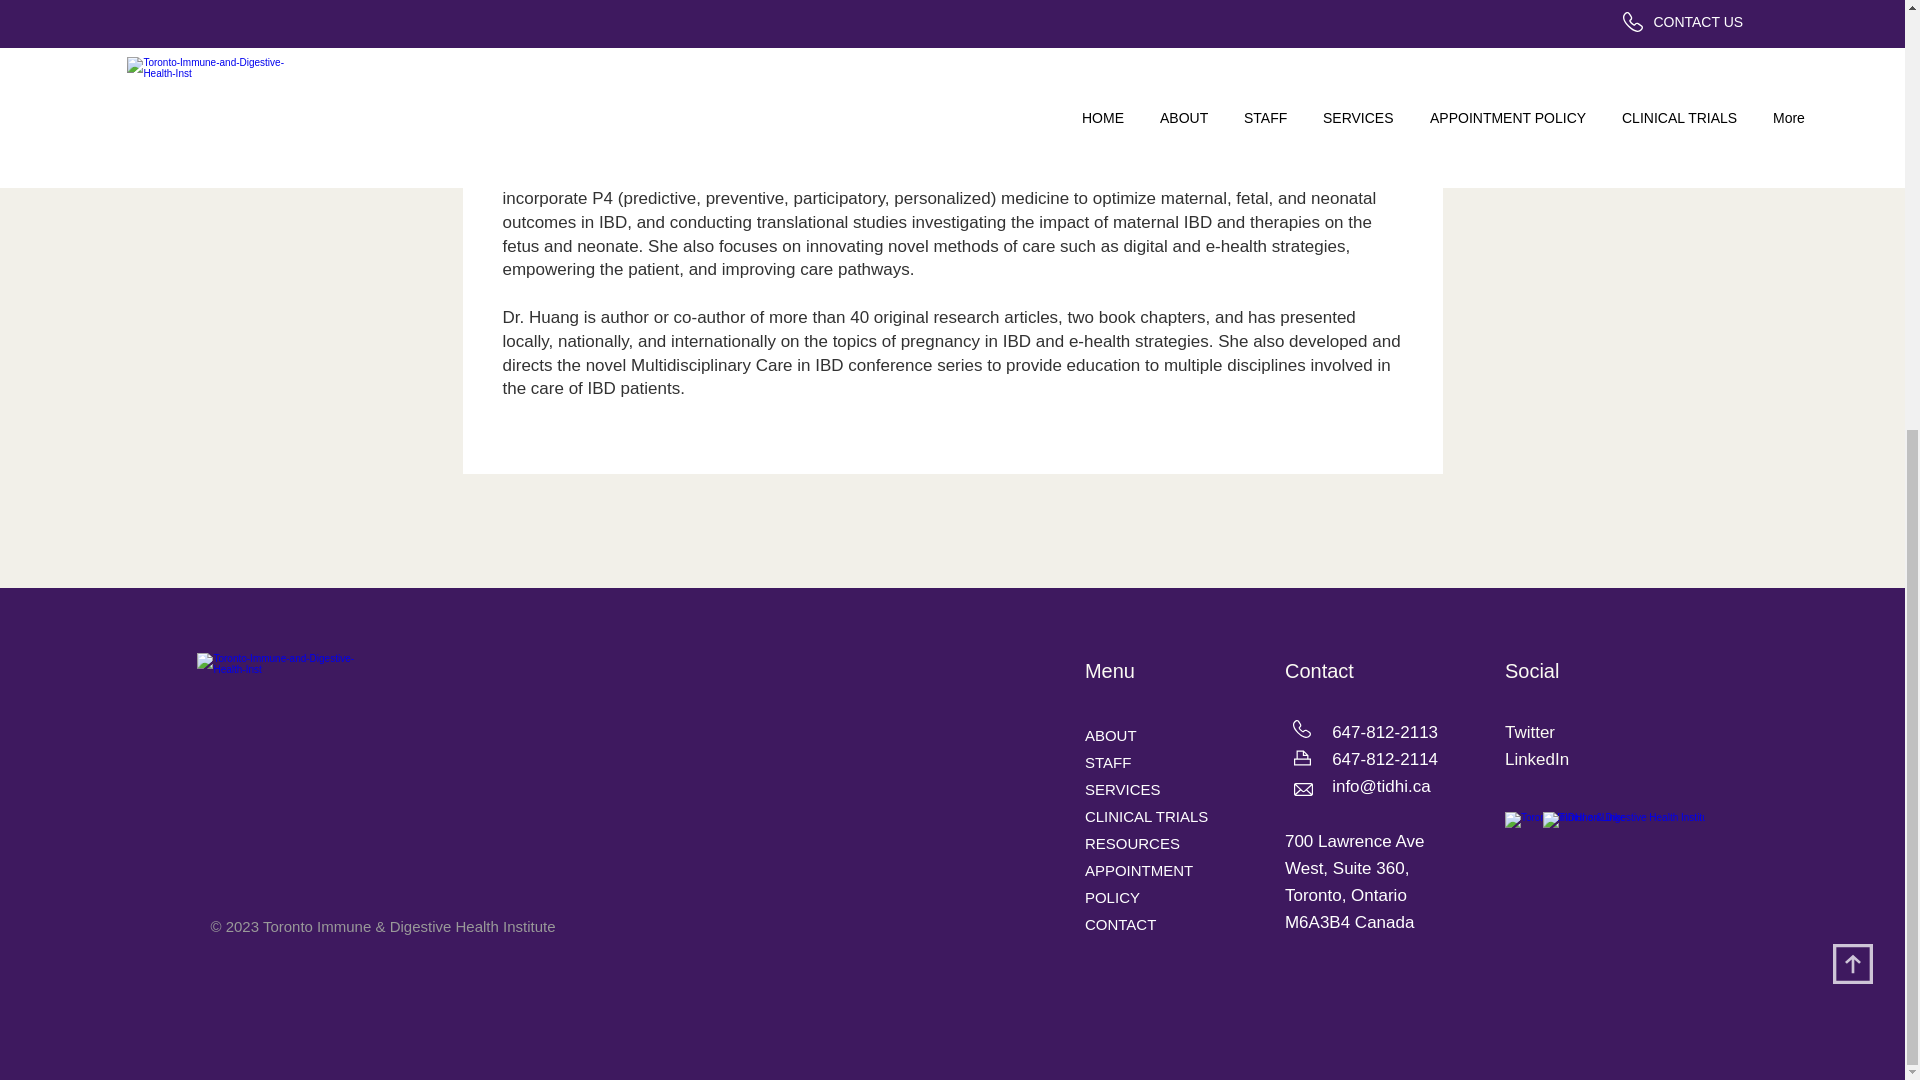  What do you see at coordinates (1536, 758) in the screenshot?
I see `LinkedIn` at bounding box center [1536, 758].